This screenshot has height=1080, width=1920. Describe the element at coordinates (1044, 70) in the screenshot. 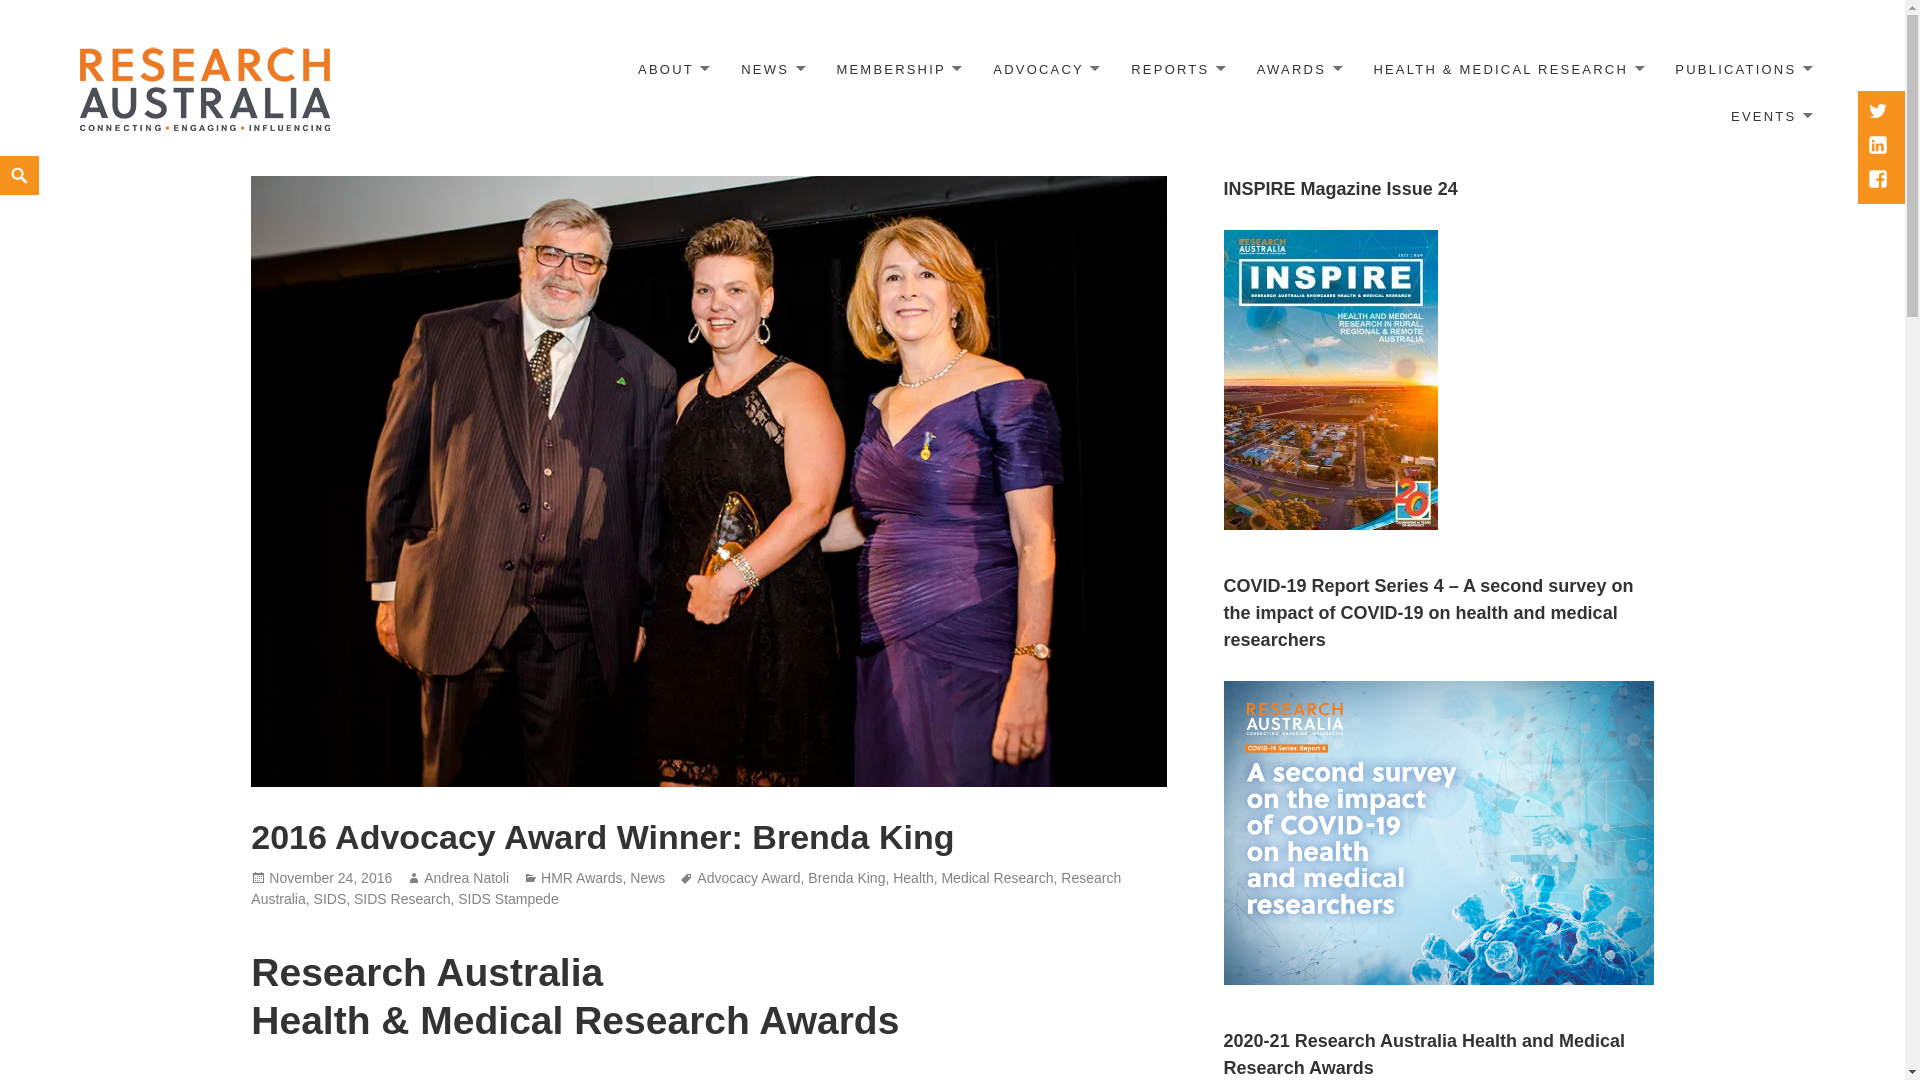

I see `ADVOCACY` at that location.